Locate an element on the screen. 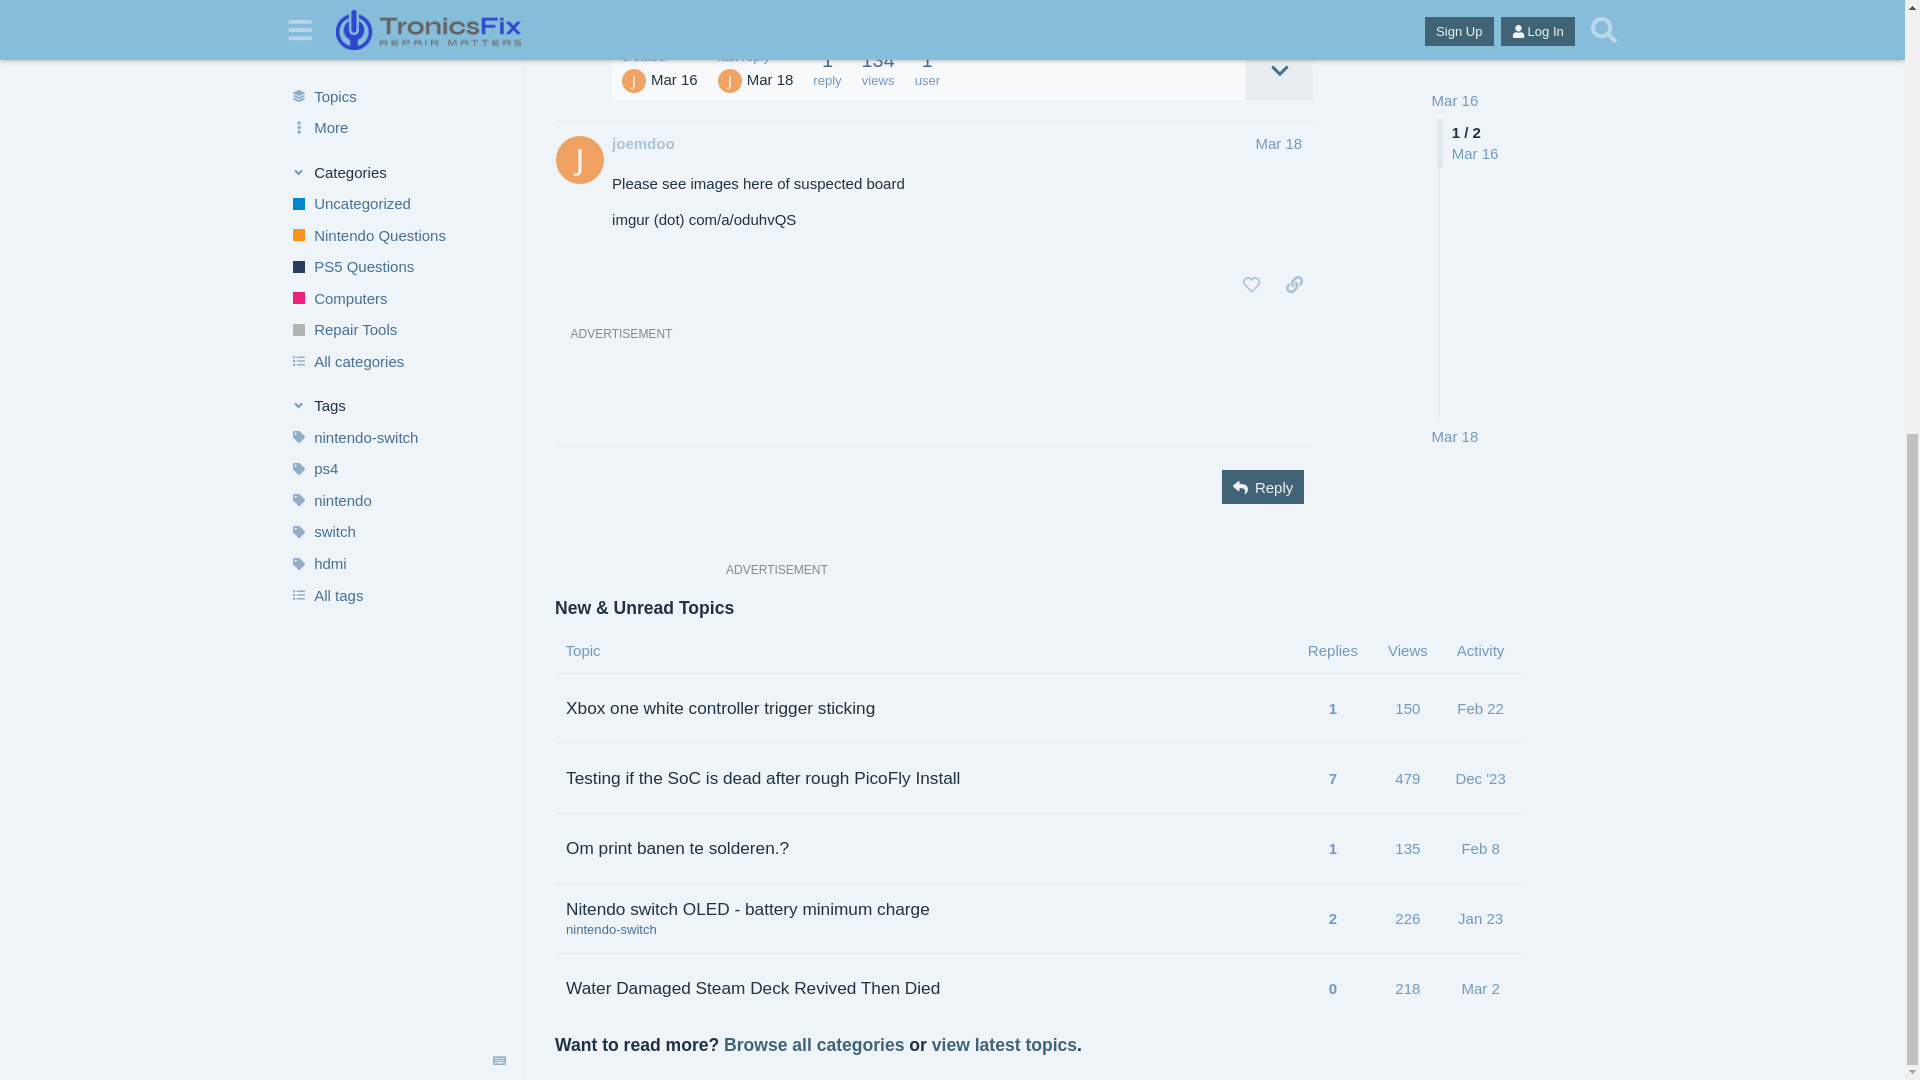 This screenshot has width=1920, height=1080. joemdoo is located at coordinates (644, 143).